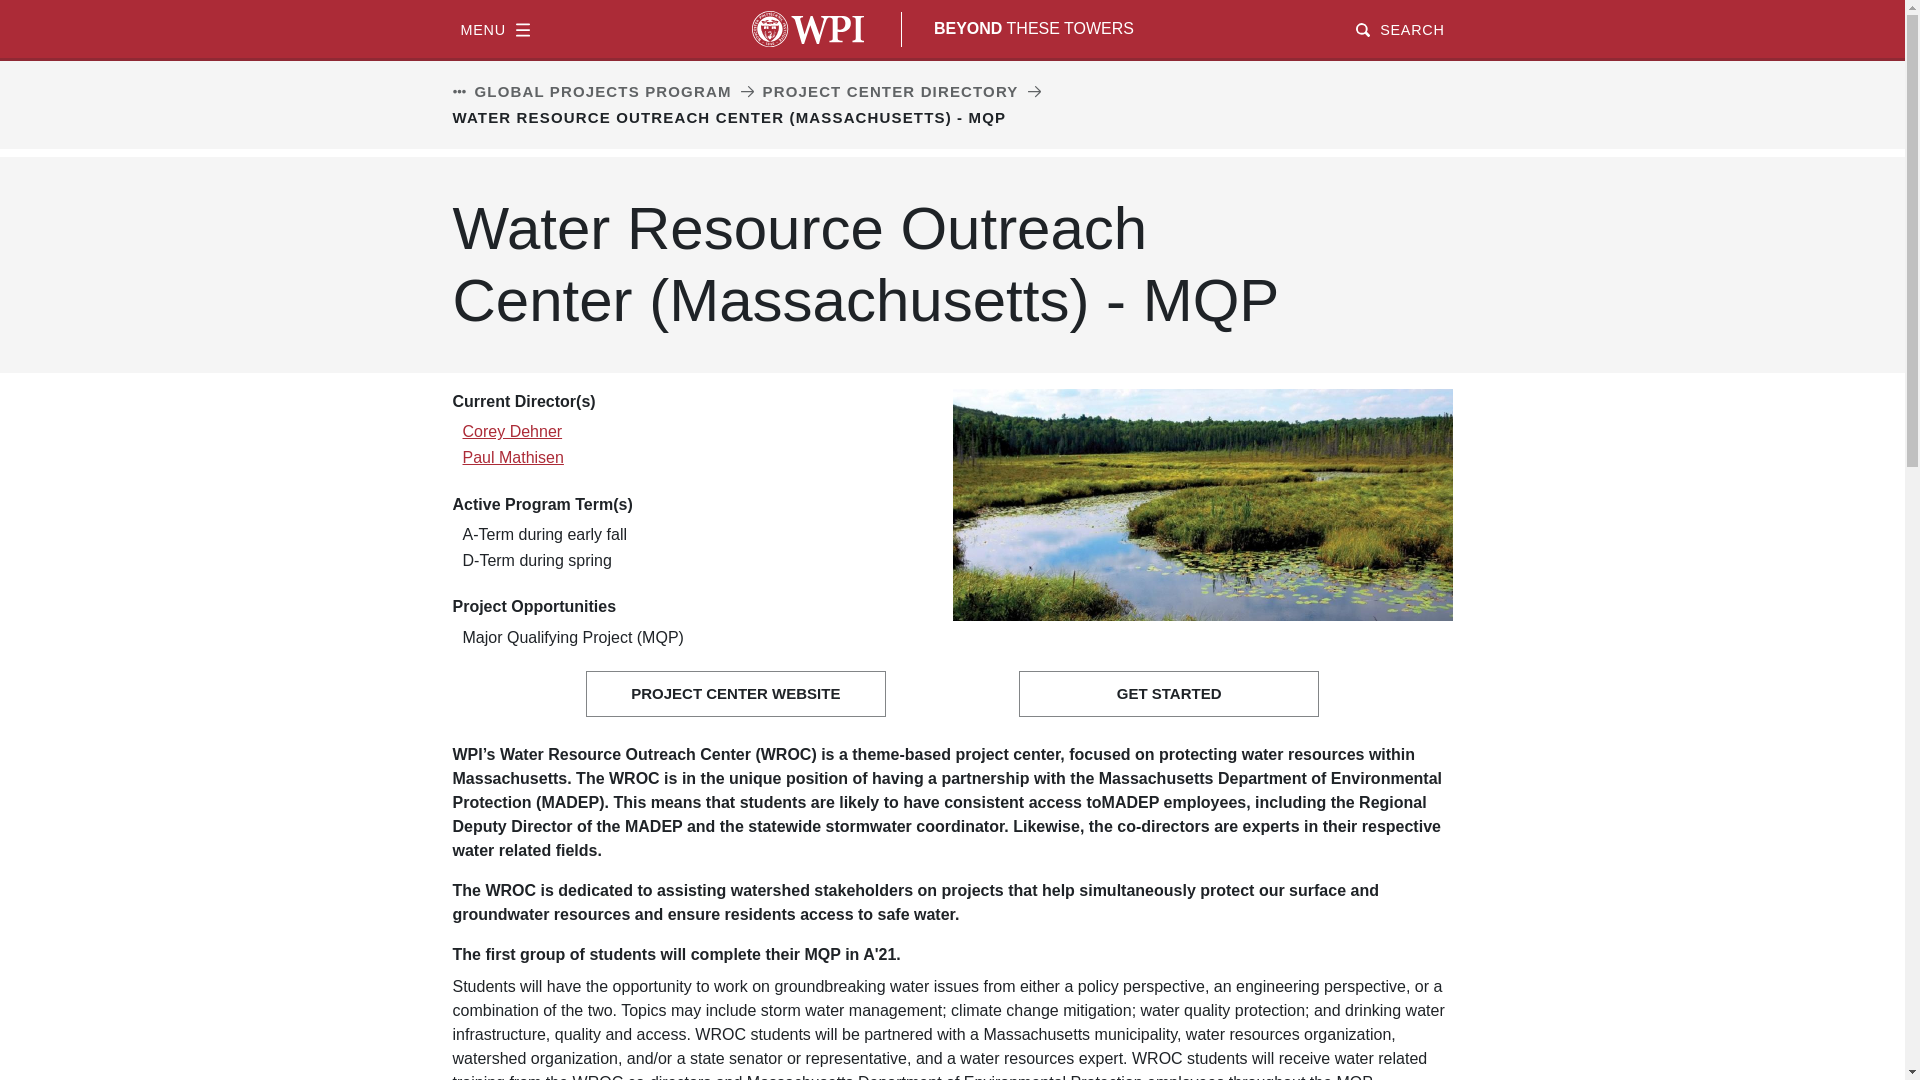  I want to click on MENU, so click(494, 28).